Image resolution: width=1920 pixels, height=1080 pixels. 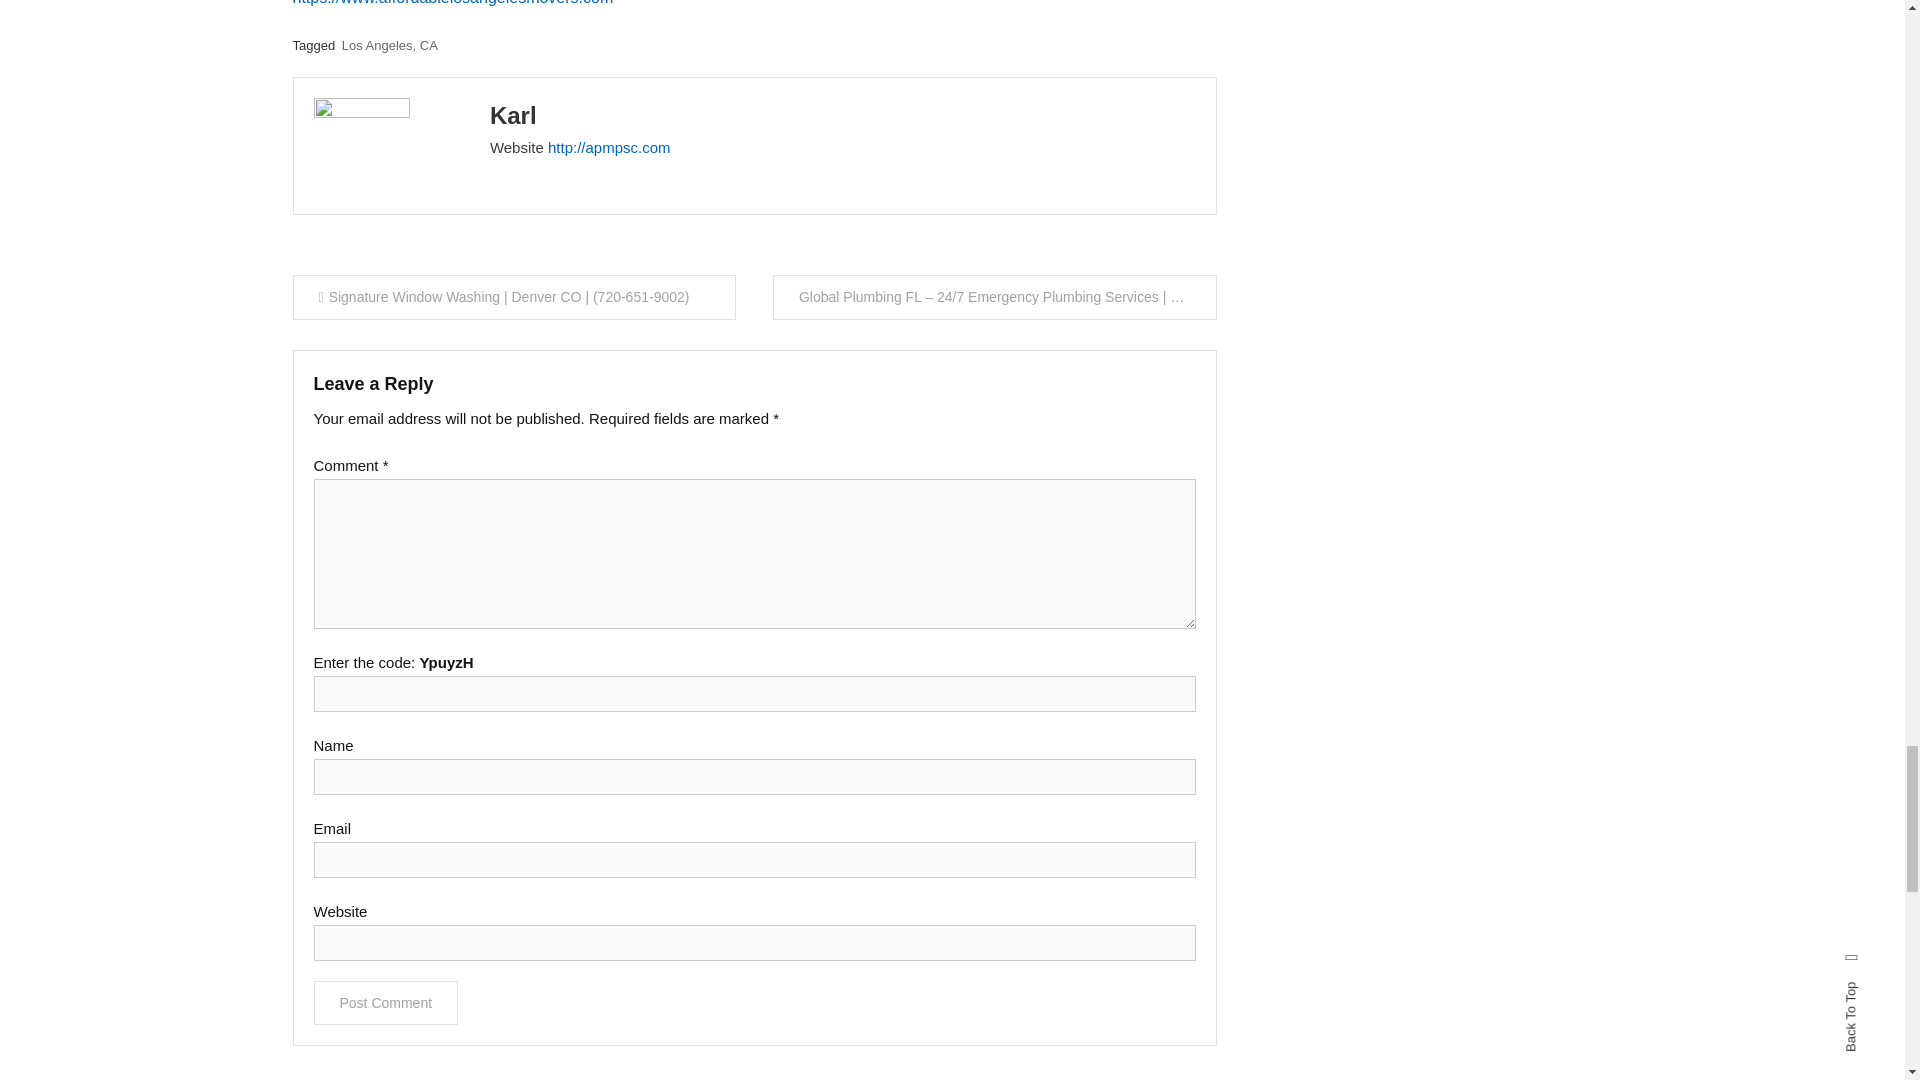 I want to click on Post Comment, so click(x=386, y=1002).